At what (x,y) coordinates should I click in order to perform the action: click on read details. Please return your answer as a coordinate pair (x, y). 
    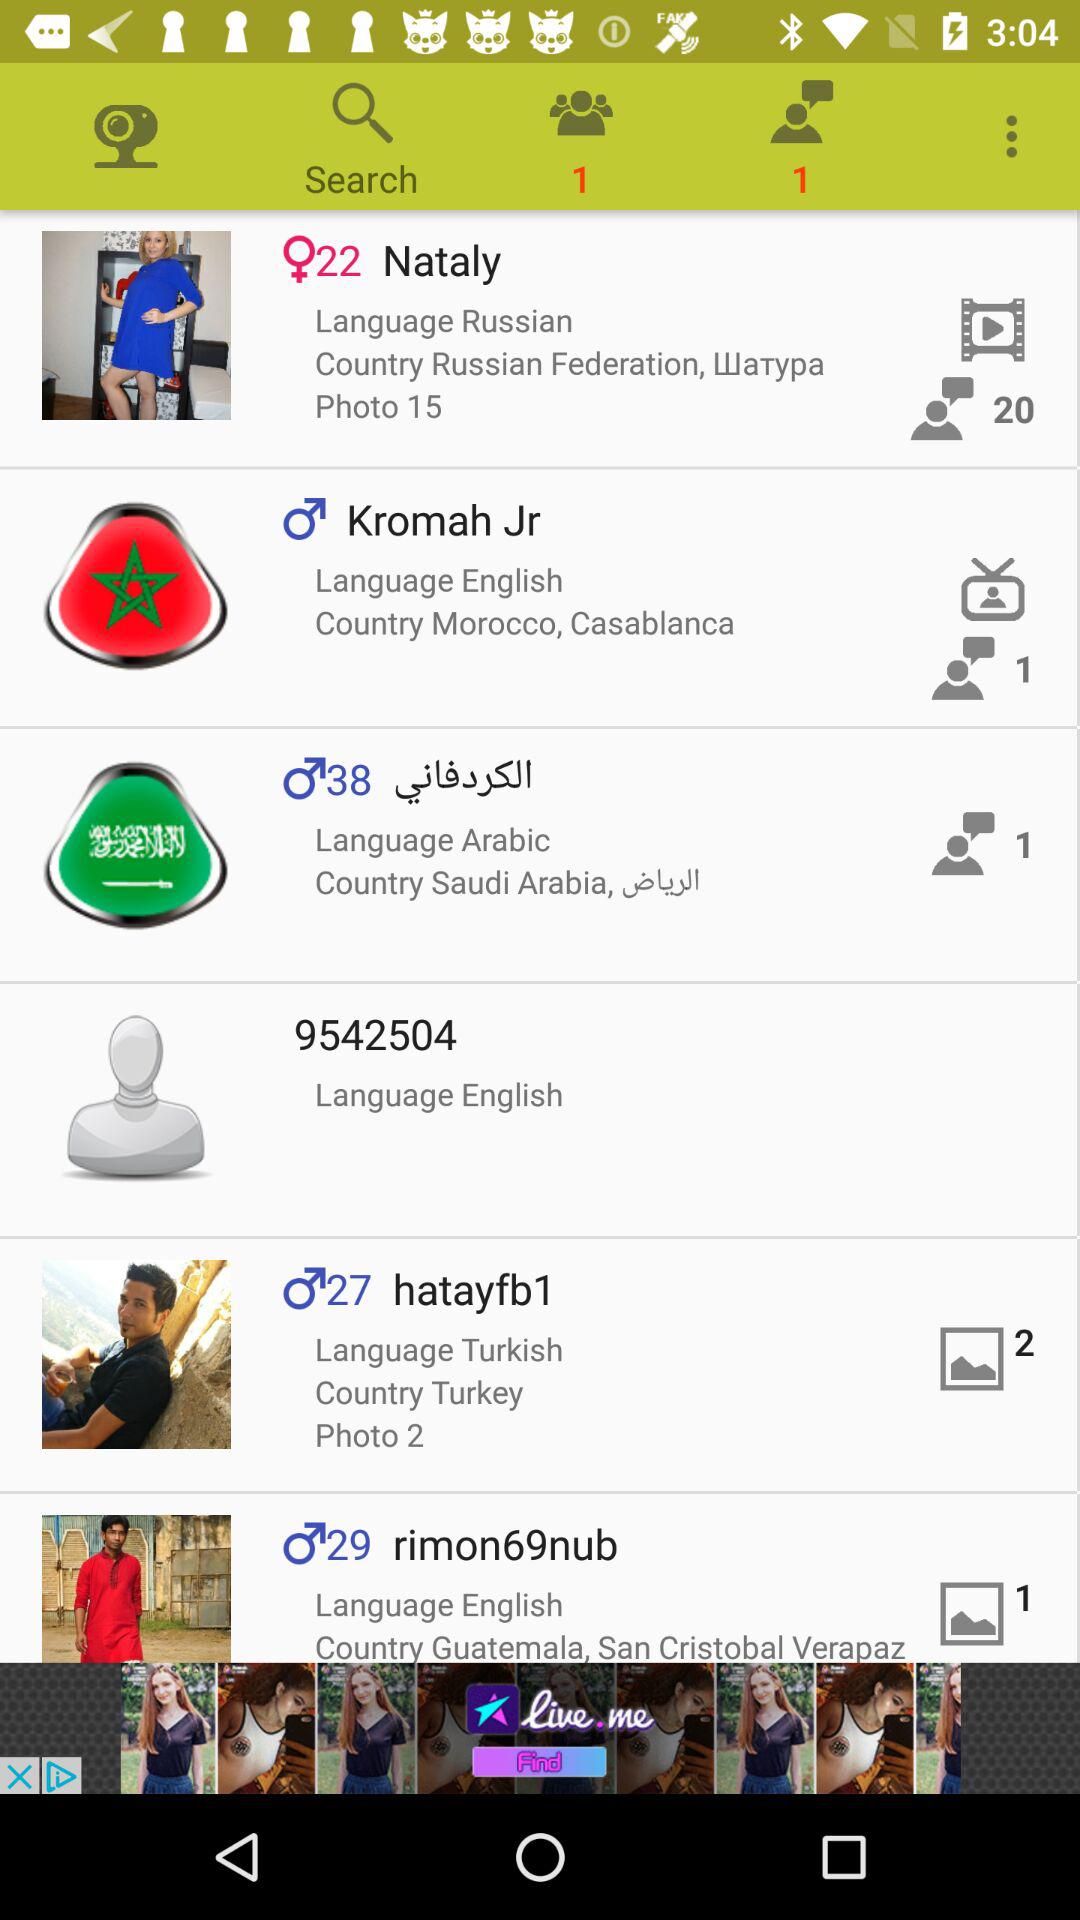
    Looking at the image, I should click on (136, 326).